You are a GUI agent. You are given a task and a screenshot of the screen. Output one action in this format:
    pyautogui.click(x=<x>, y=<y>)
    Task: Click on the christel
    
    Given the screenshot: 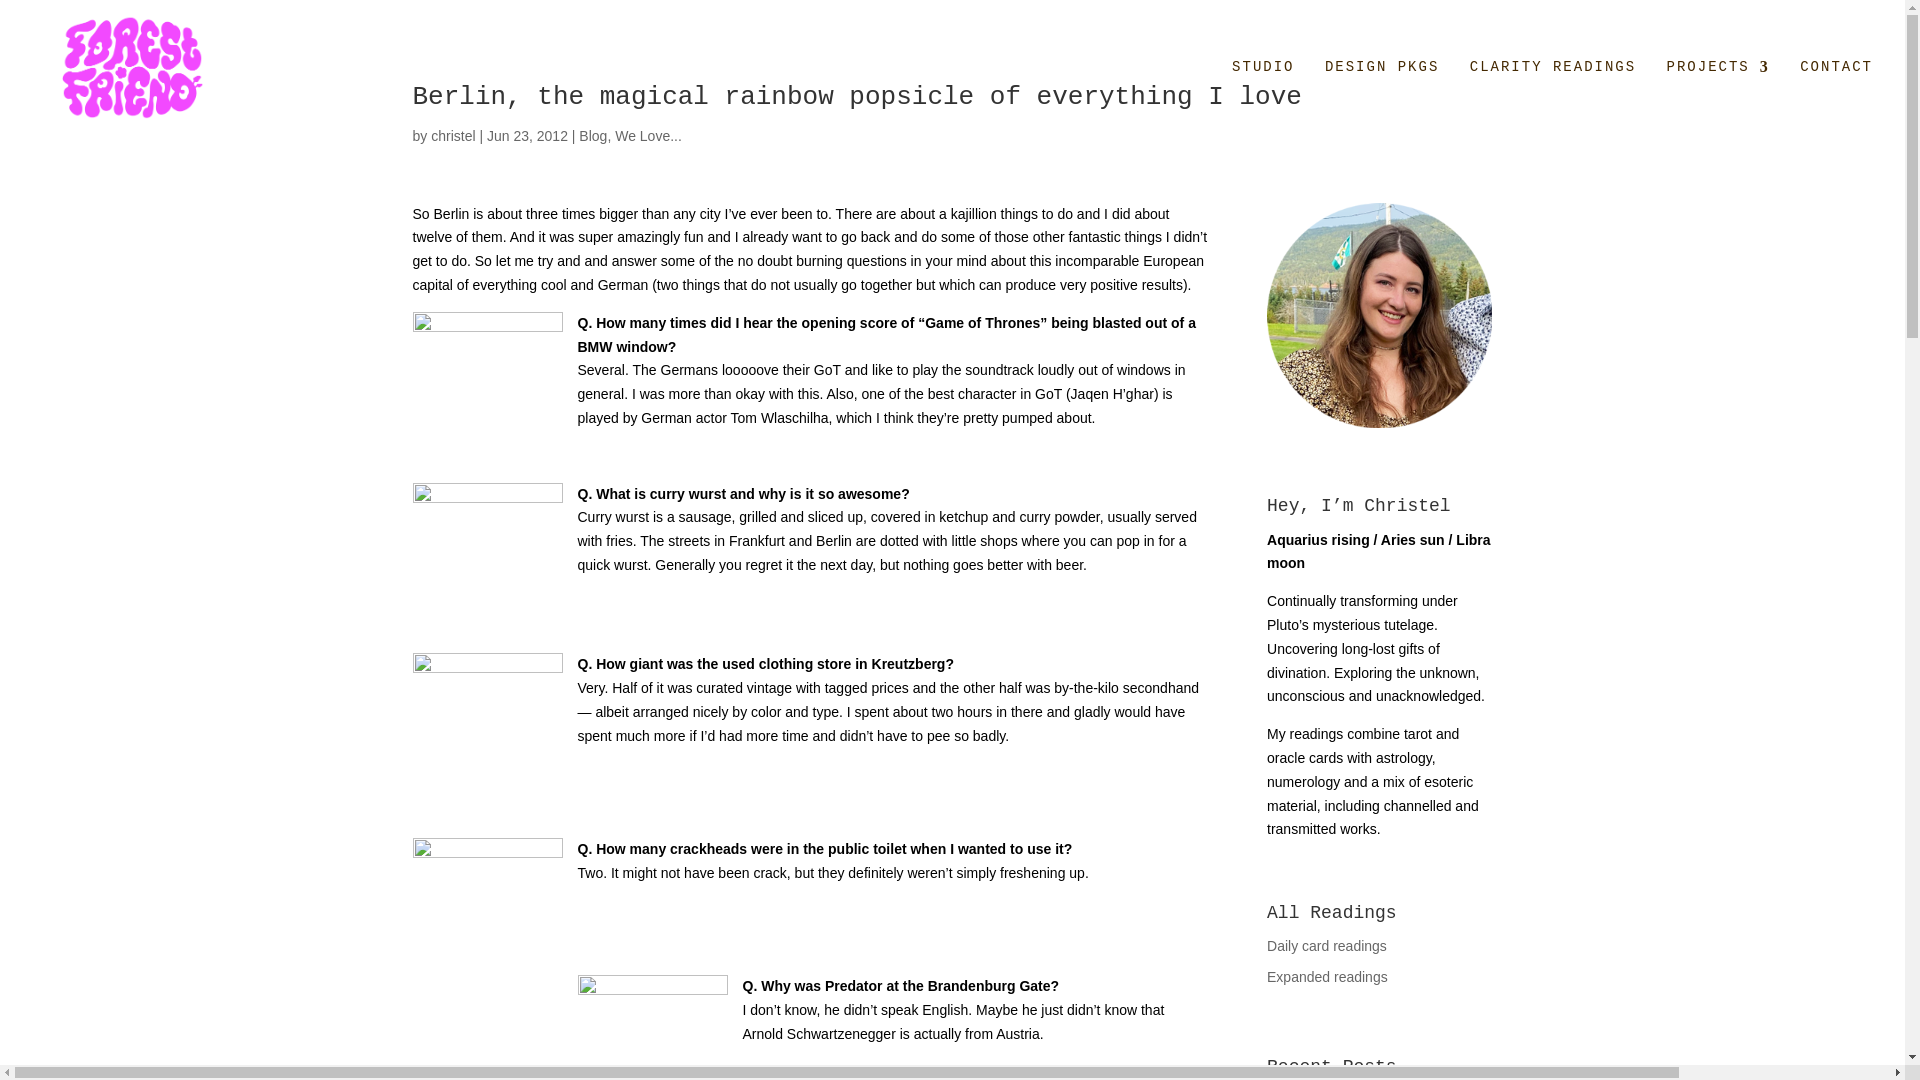 What is the action you would take?
    pyautogui.click(x=452, y=136)
    